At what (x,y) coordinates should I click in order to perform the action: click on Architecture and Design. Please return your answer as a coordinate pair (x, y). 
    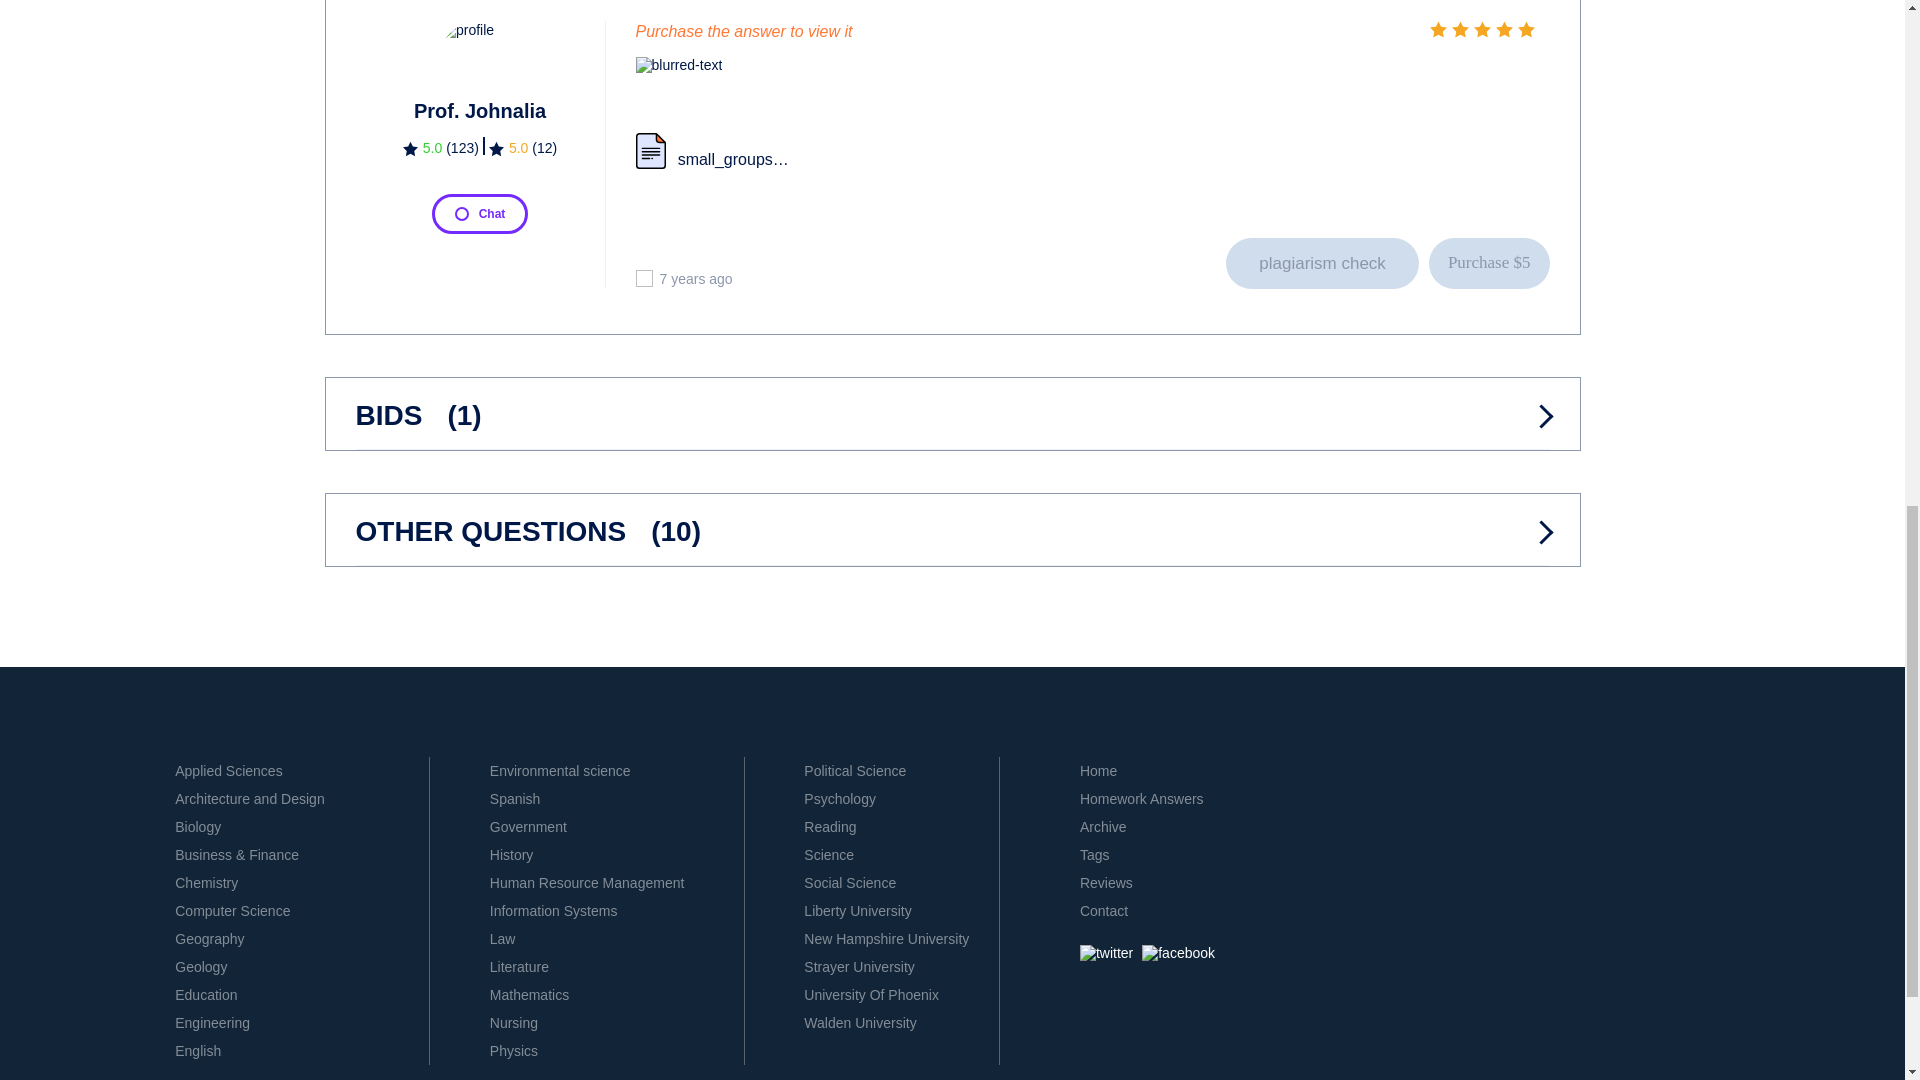
    Looking at the image, I should click on (249, 798).